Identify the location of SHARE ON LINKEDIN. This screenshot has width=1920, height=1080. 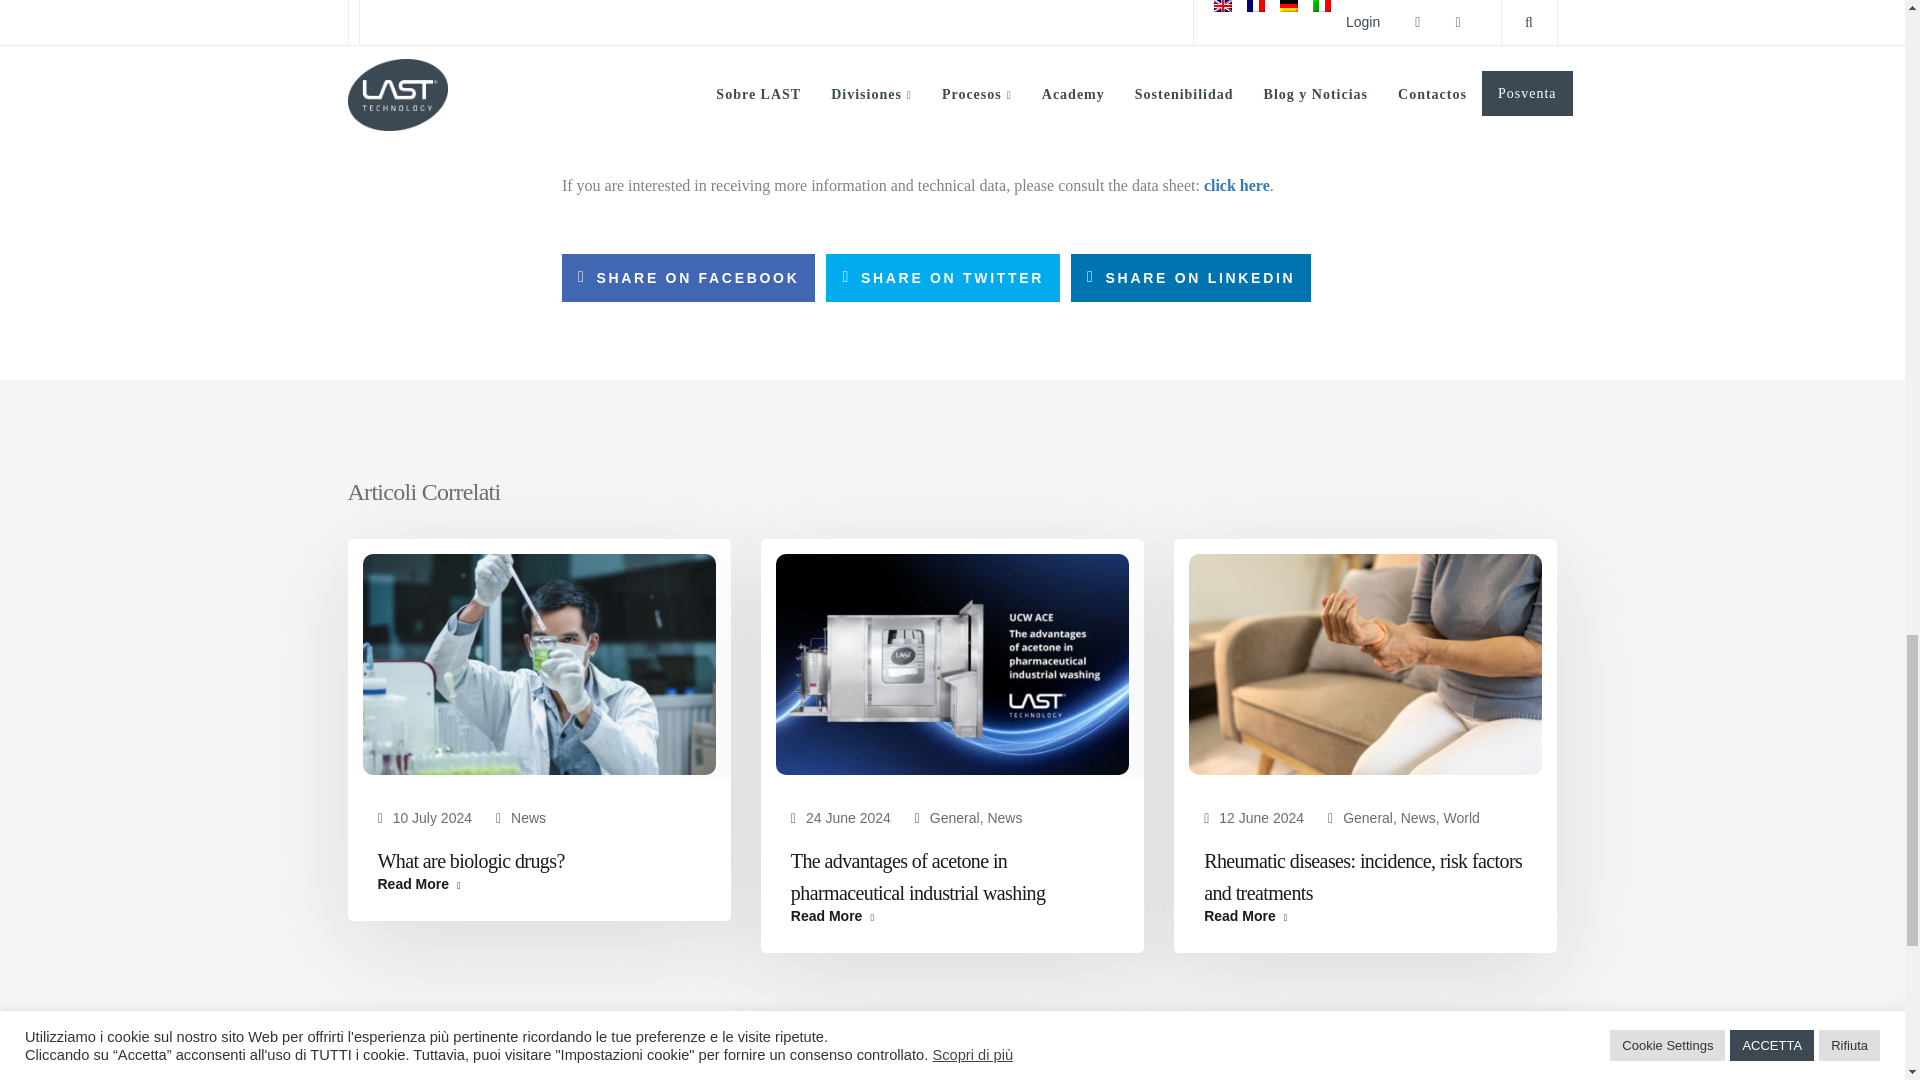
(1191, 278).